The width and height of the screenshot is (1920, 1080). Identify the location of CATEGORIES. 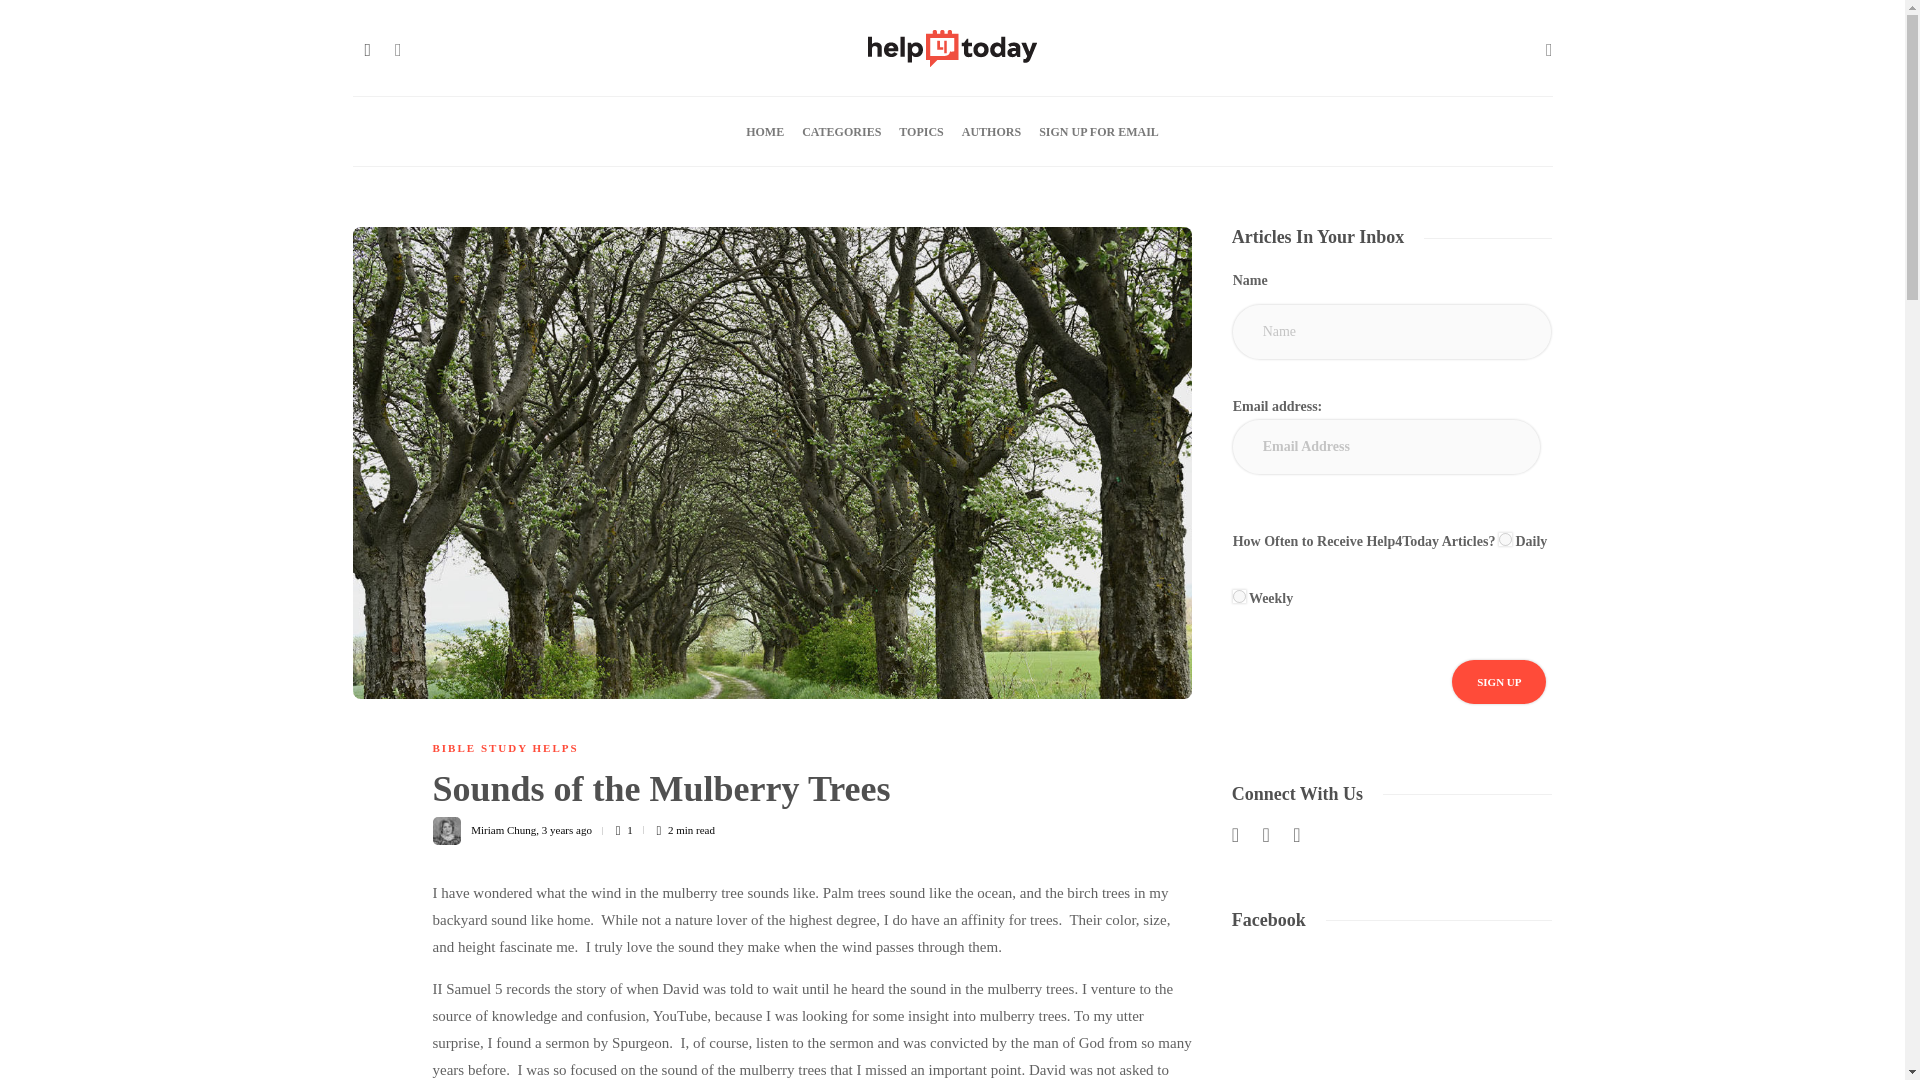
(842, 132).